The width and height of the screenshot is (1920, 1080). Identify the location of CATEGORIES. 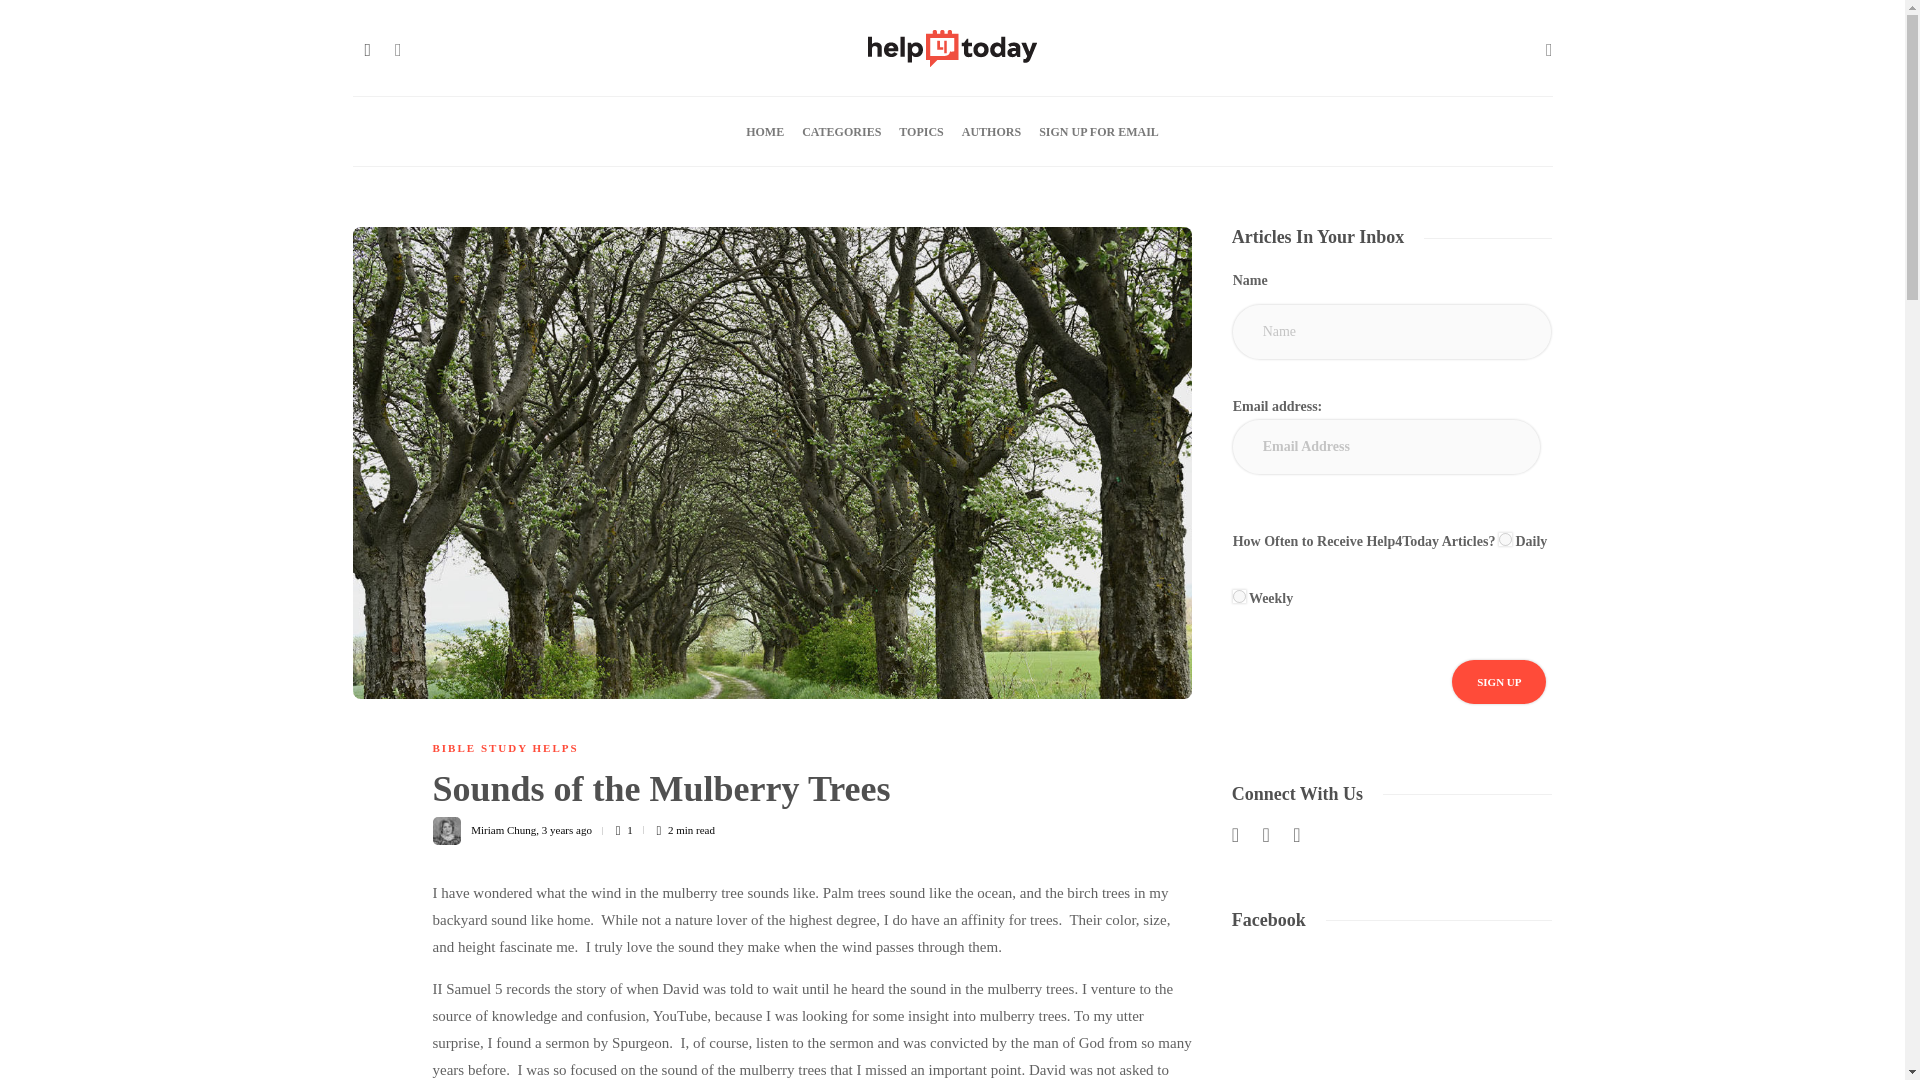
(842, 132).